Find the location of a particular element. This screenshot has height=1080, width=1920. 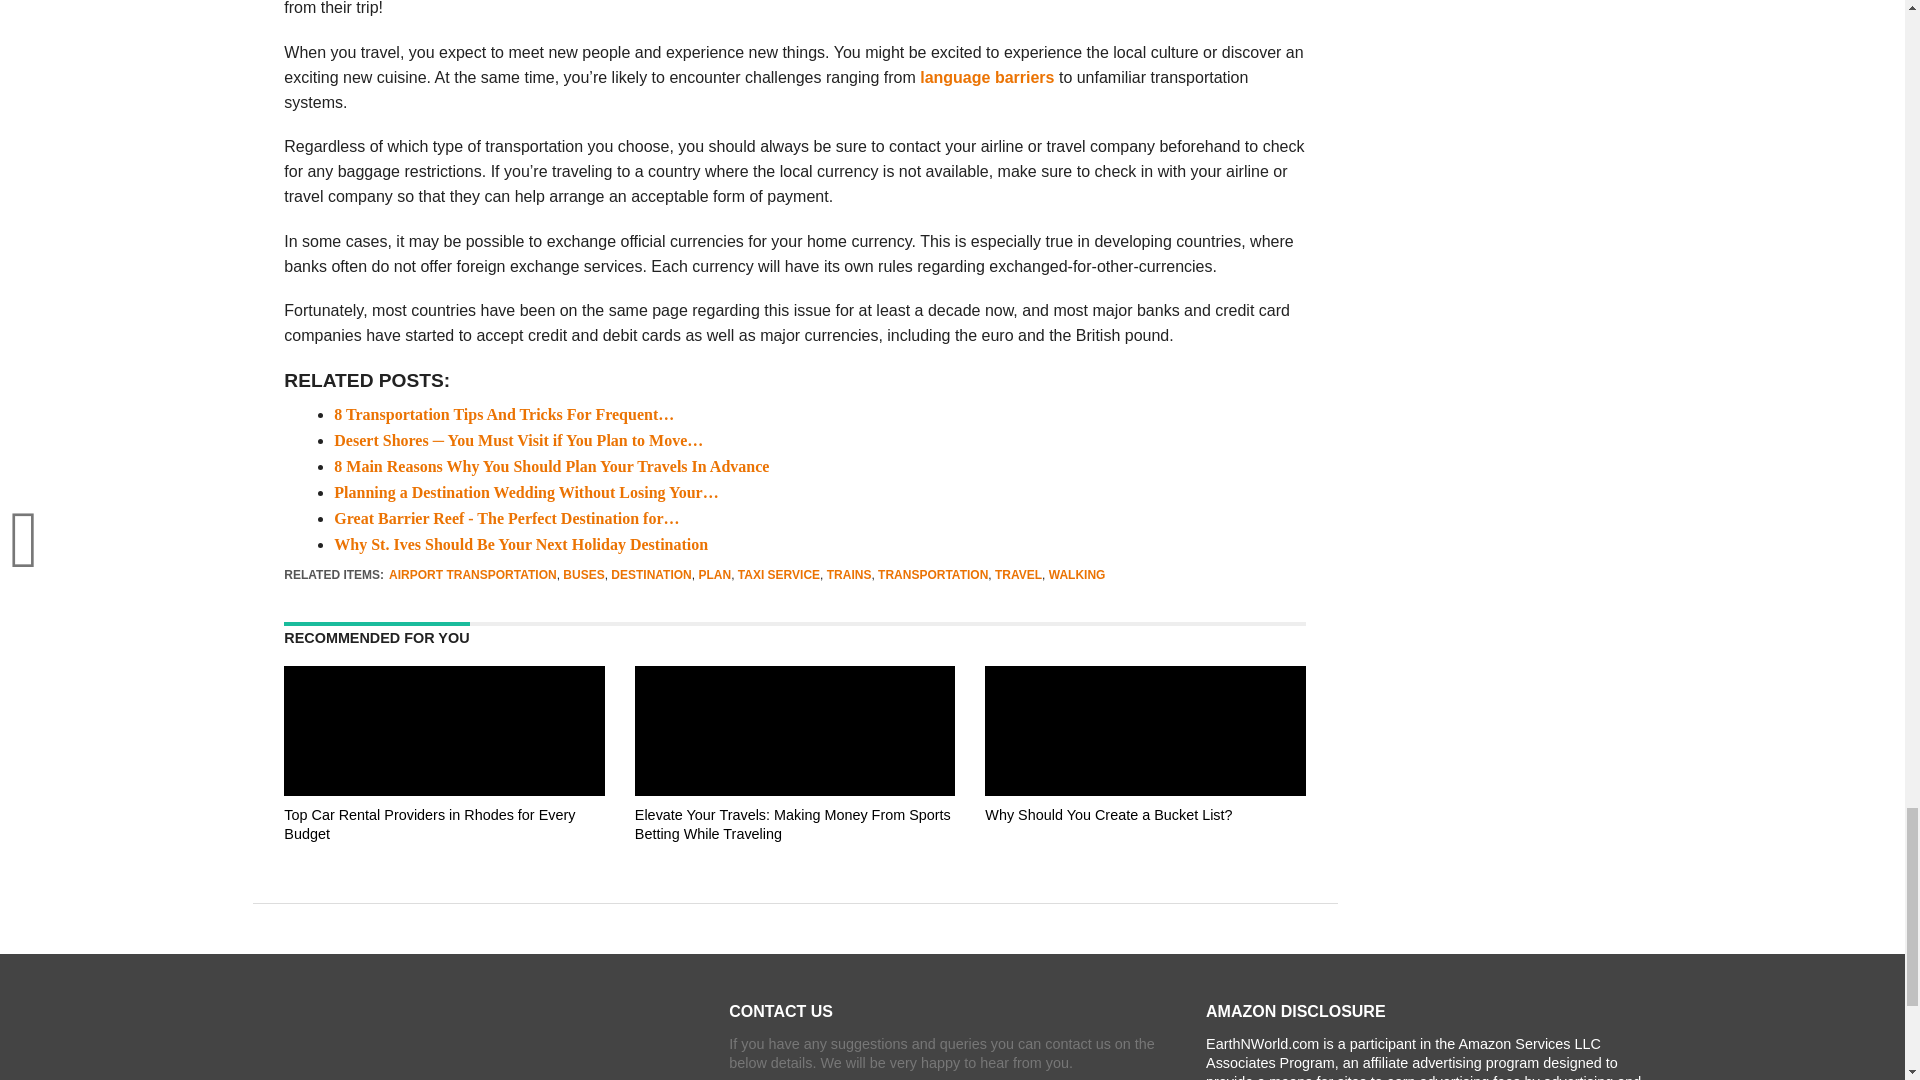

DESTINATION is located at coordinates (650, 575).